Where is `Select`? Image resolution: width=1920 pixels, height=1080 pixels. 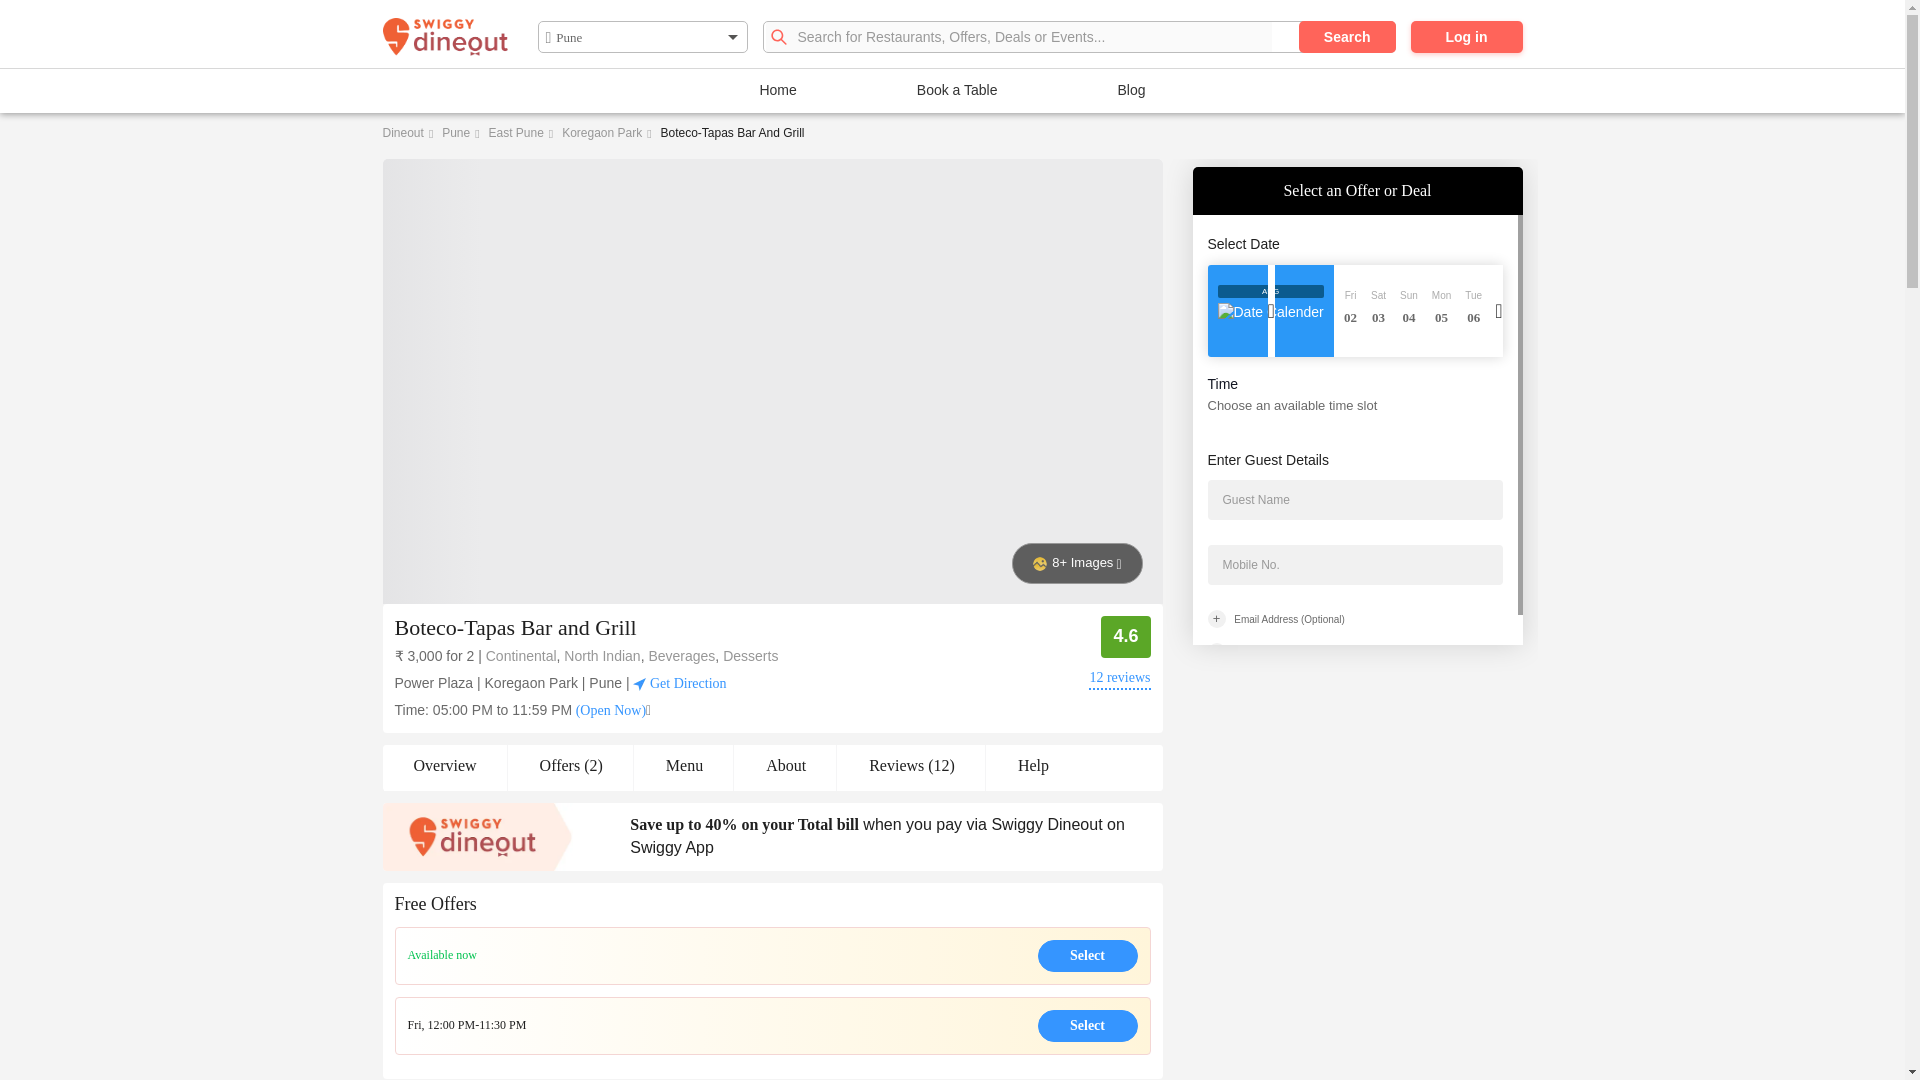 Select is located at coordinates (1088, 956).